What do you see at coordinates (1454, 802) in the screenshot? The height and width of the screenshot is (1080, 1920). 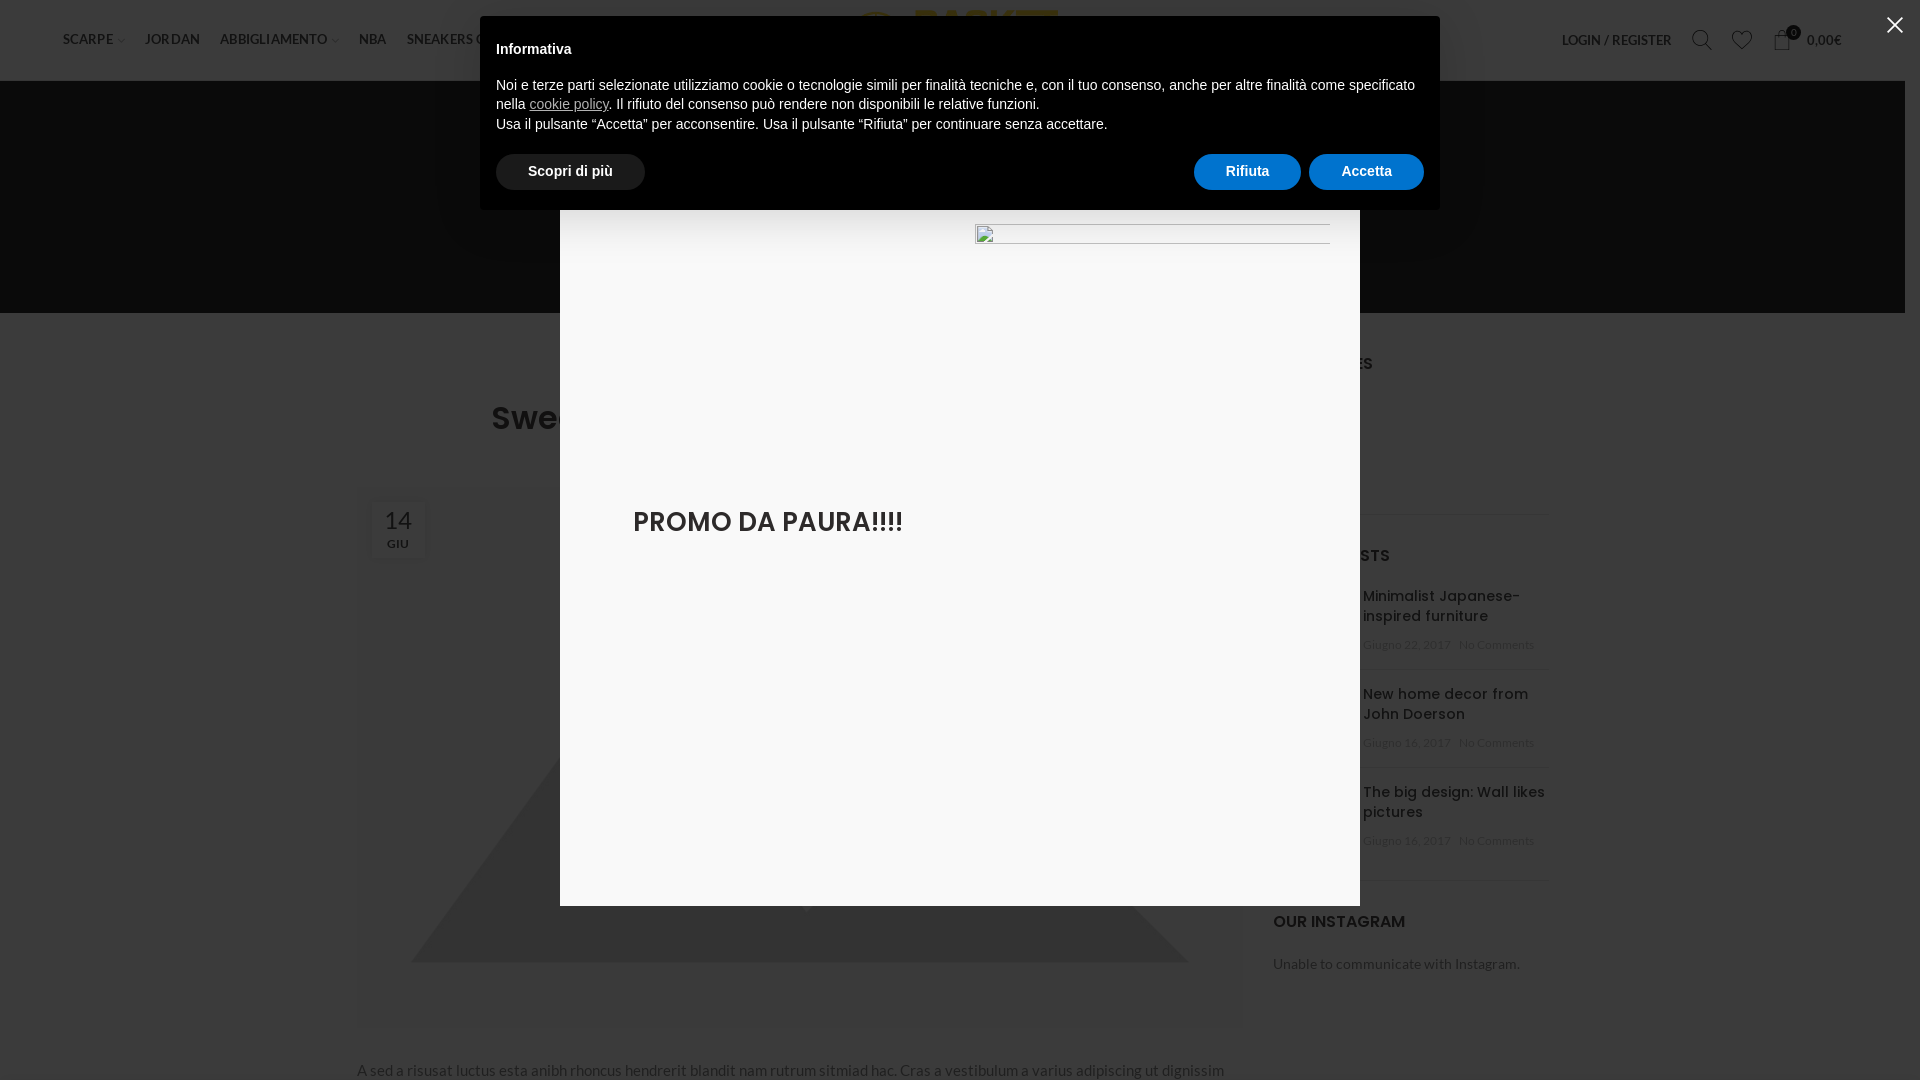 I see `The big design: Wall likes pictures` at bounding box center [1454, 802].